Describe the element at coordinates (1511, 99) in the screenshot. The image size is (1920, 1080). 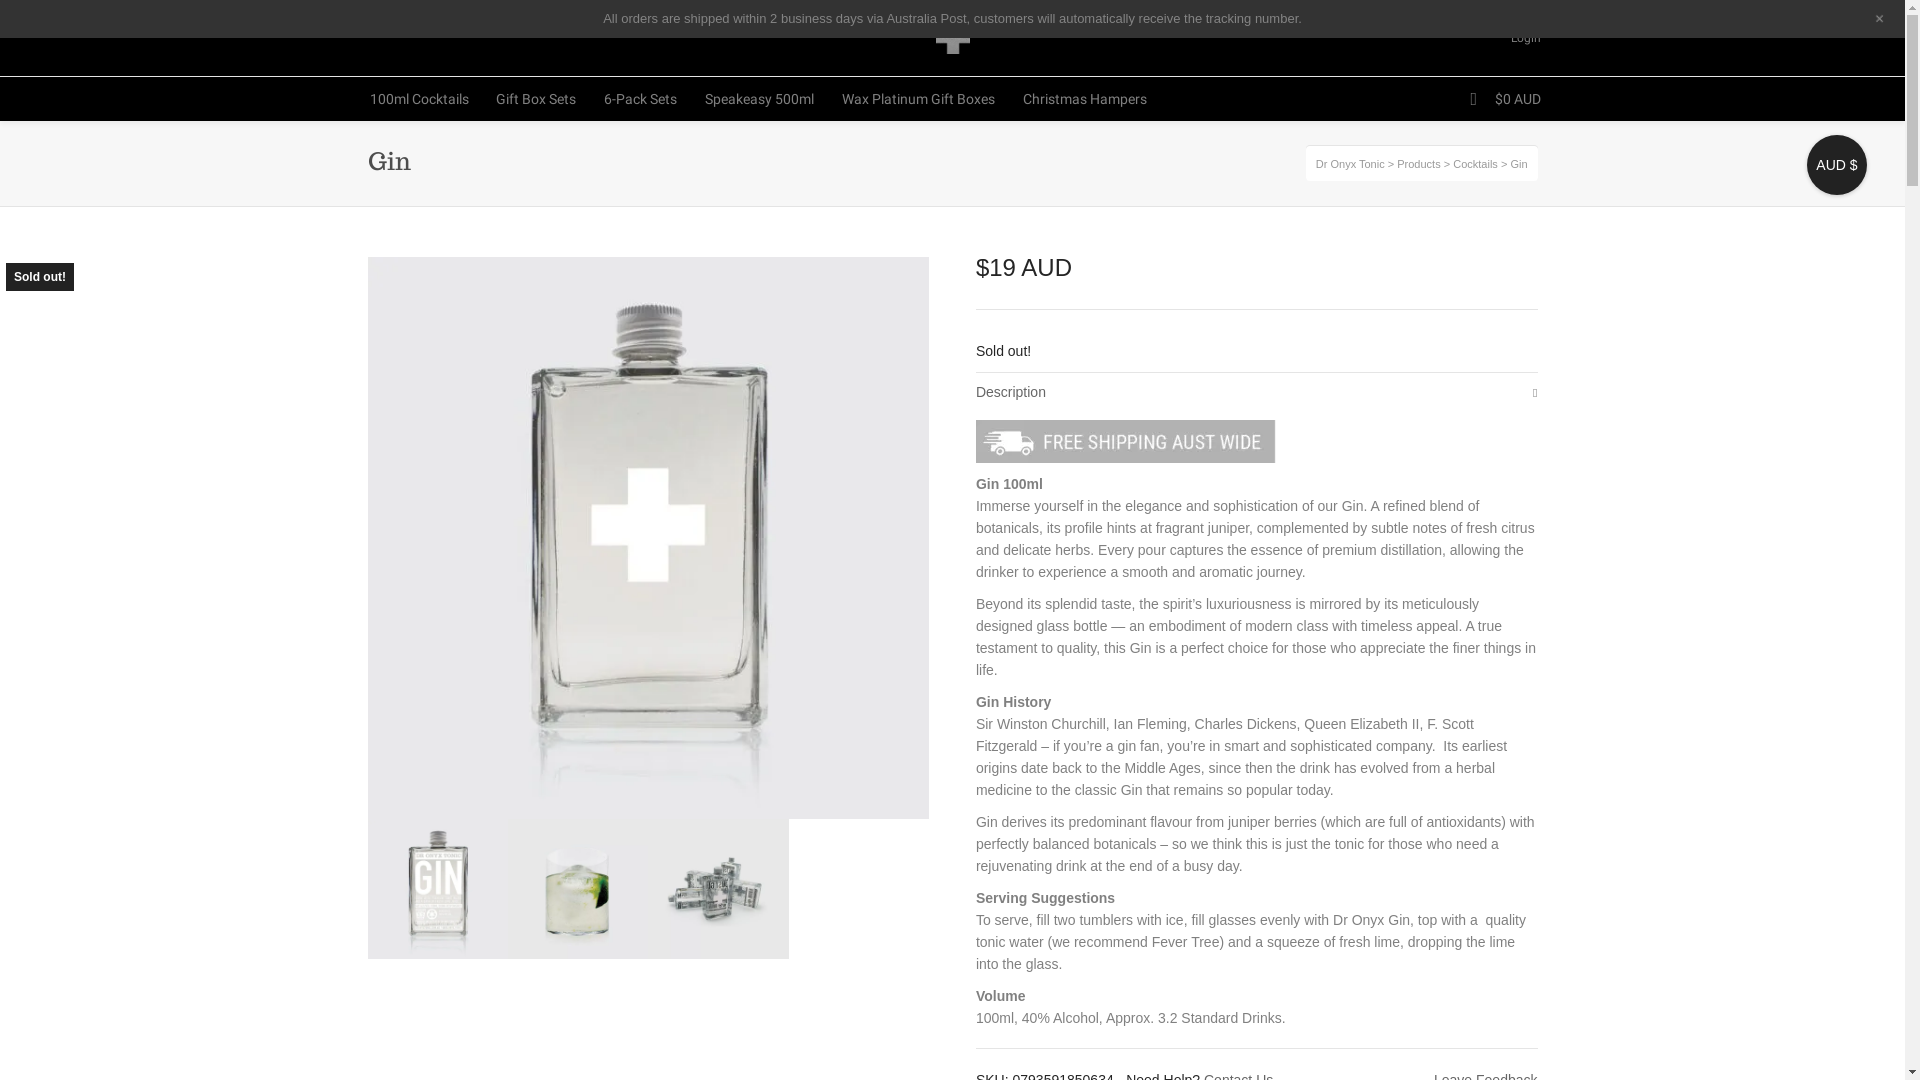
I see `$0 AUD` at that location.